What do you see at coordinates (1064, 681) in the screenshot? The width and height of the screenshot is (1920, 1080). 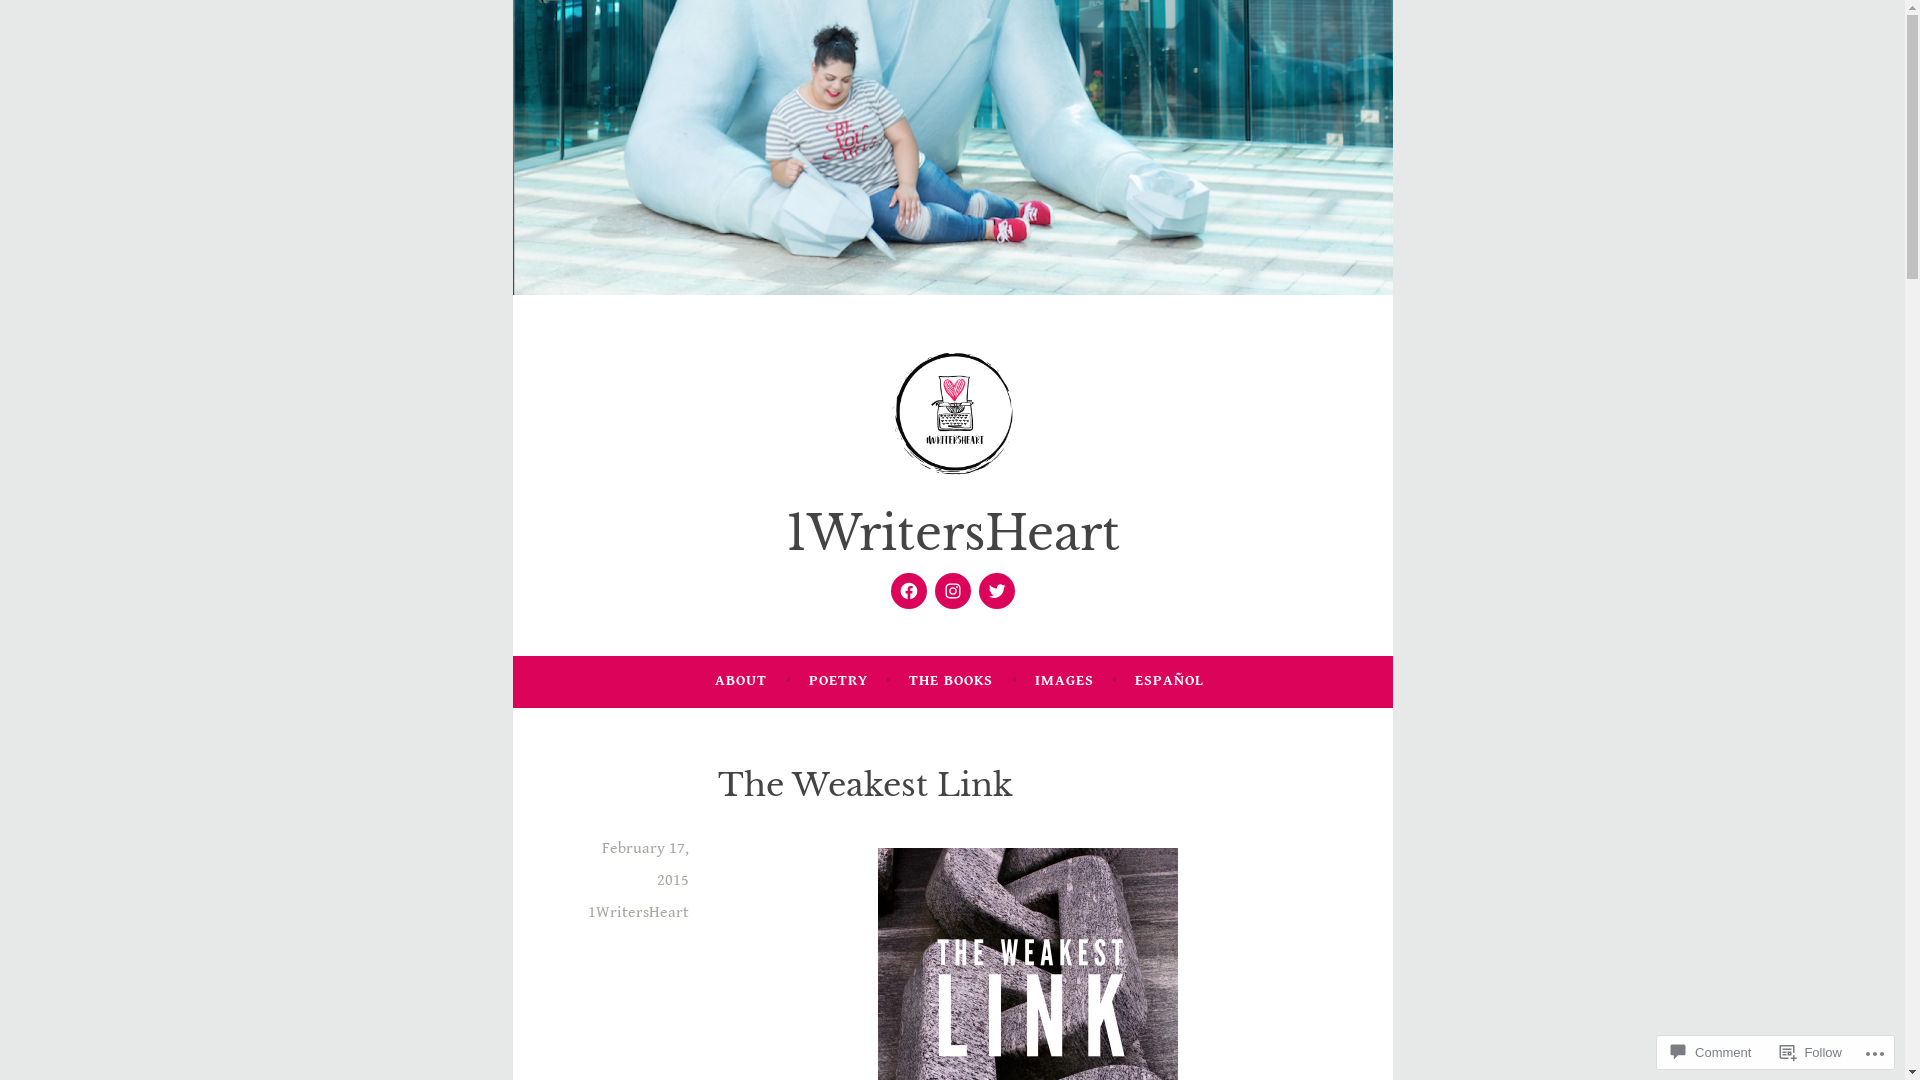 I see `IMAGES` at bounding box center [1064, 681].